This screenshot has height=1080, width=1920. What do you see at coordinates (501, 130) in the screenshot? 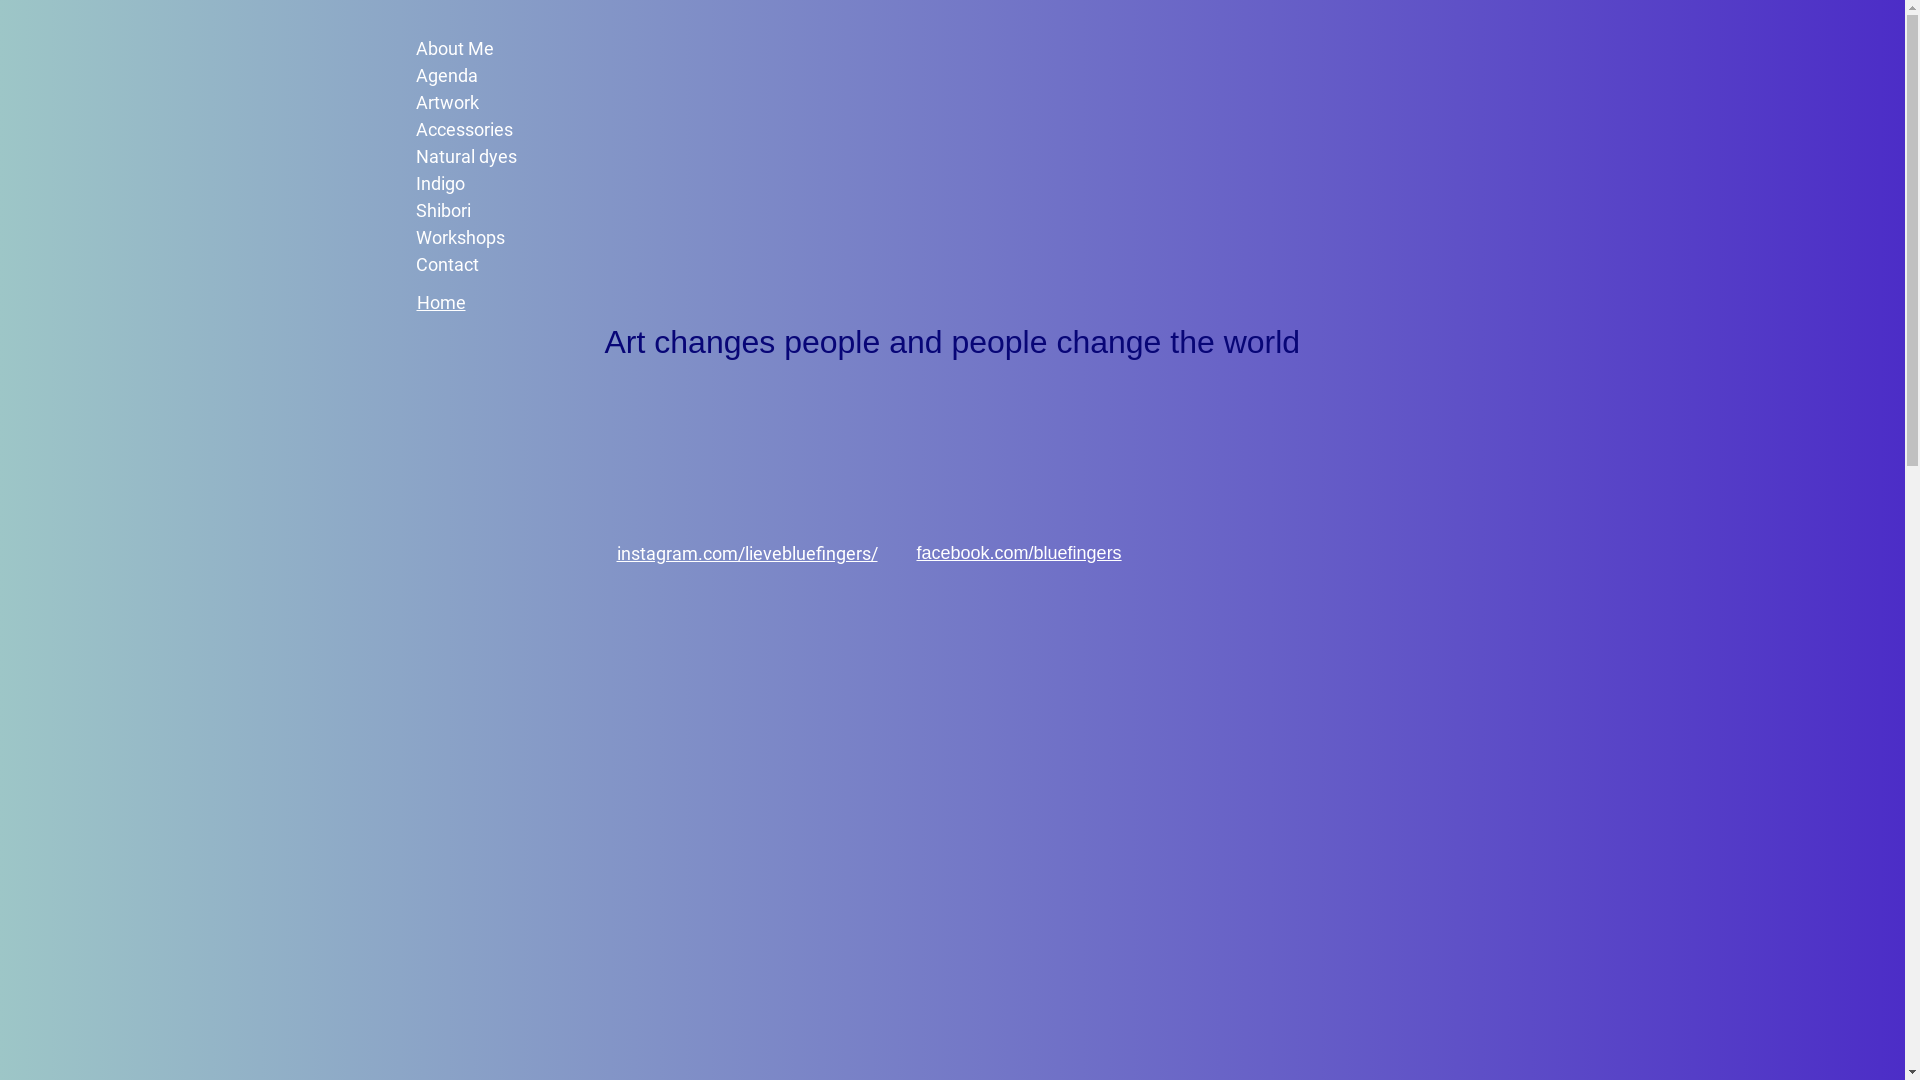
I see `Accessories` at bounding box center [501, 130].